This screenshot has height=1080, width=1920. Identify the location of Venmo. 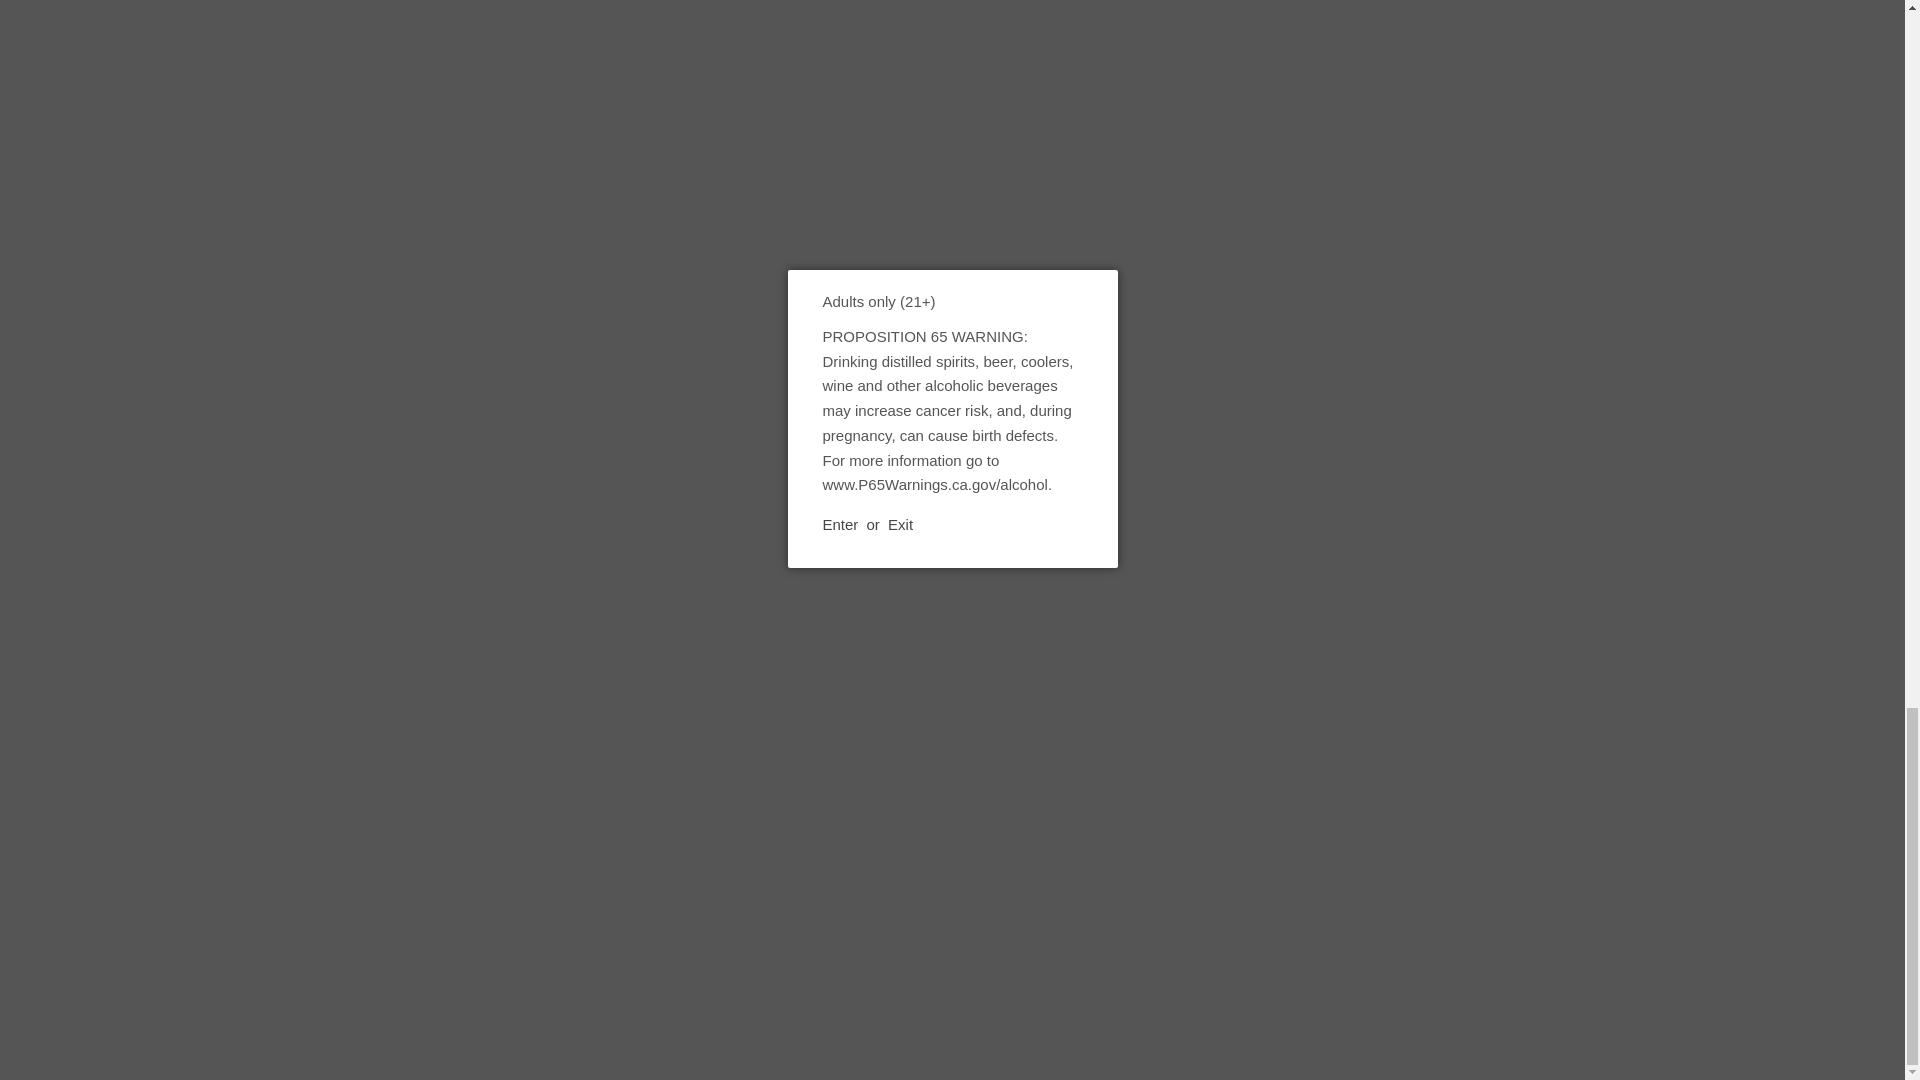
(1752, 982).